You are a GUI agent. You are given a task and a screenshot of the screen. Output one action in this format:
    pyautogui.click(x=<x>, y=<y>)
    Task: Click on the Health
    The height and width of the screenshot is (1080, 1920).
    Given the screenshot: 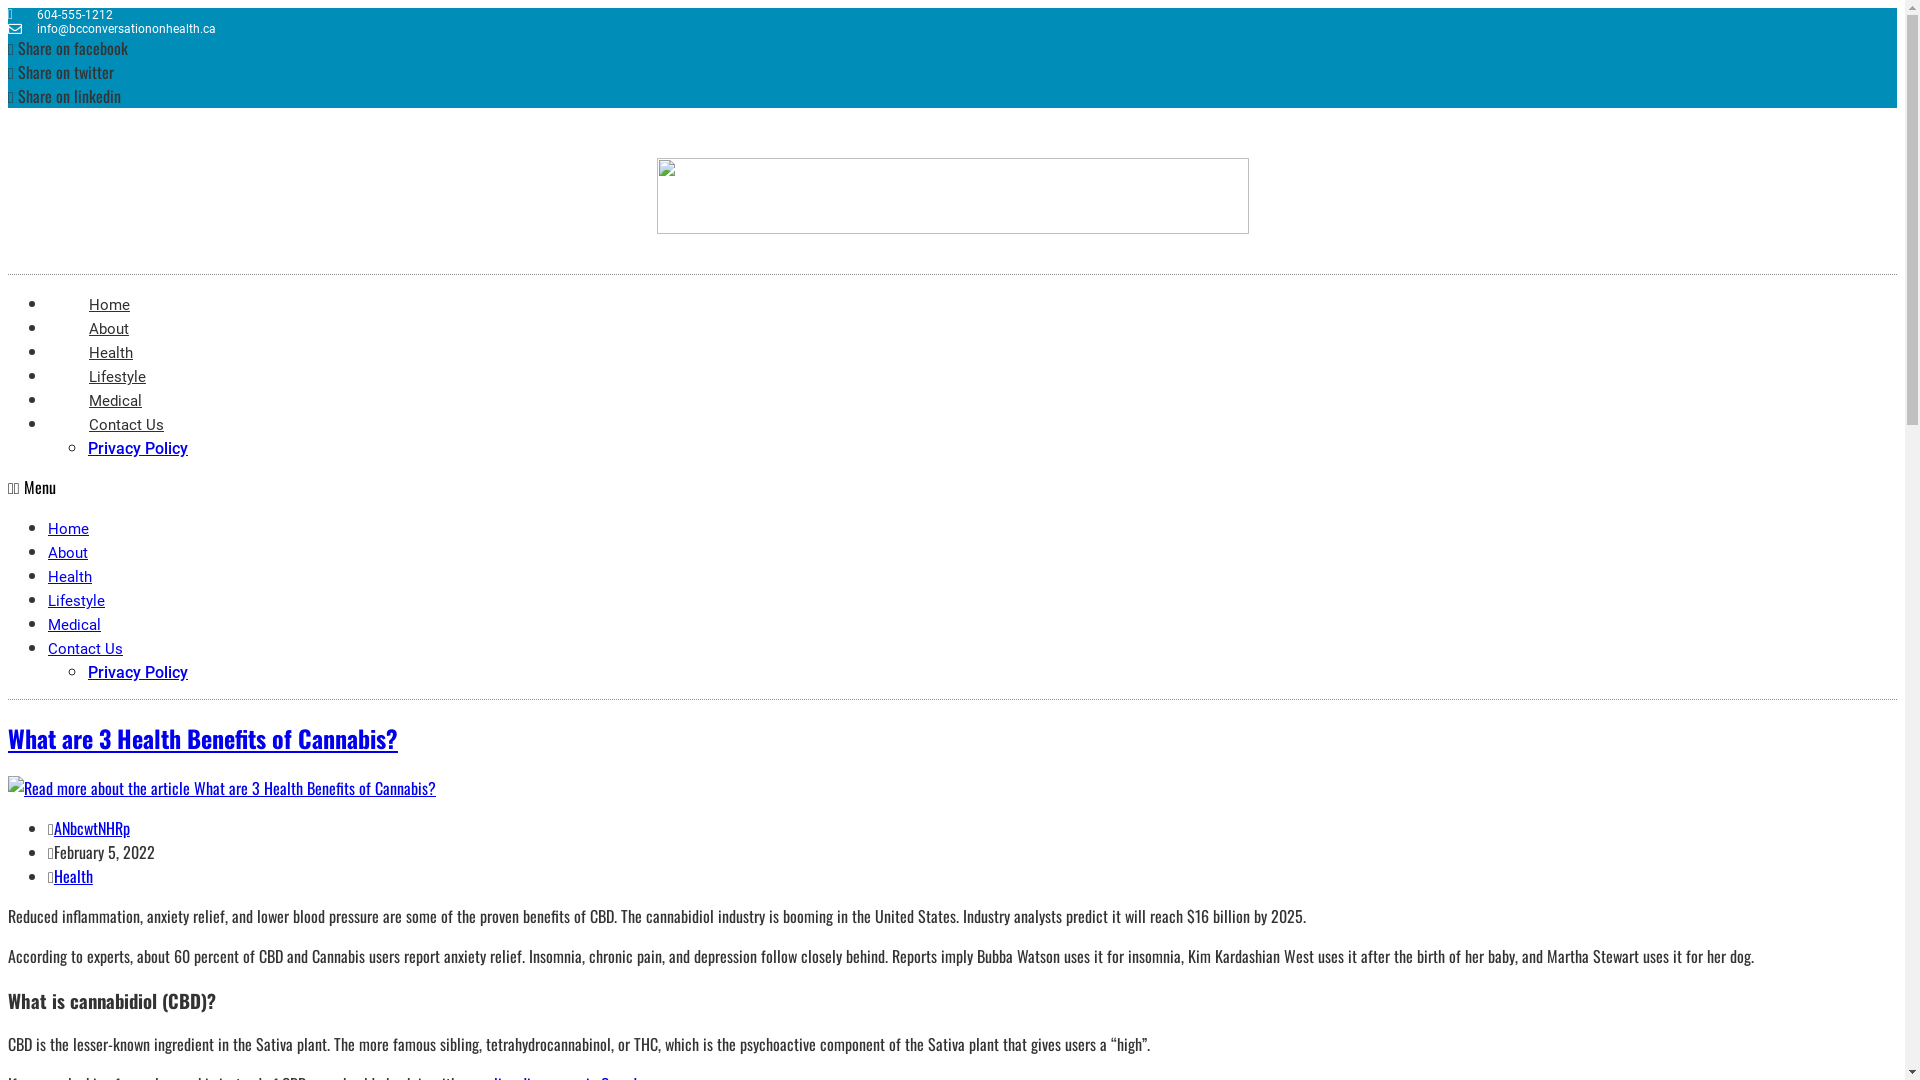 What is the action you would take?
    pyautogui.click(x=111, y=353)
    